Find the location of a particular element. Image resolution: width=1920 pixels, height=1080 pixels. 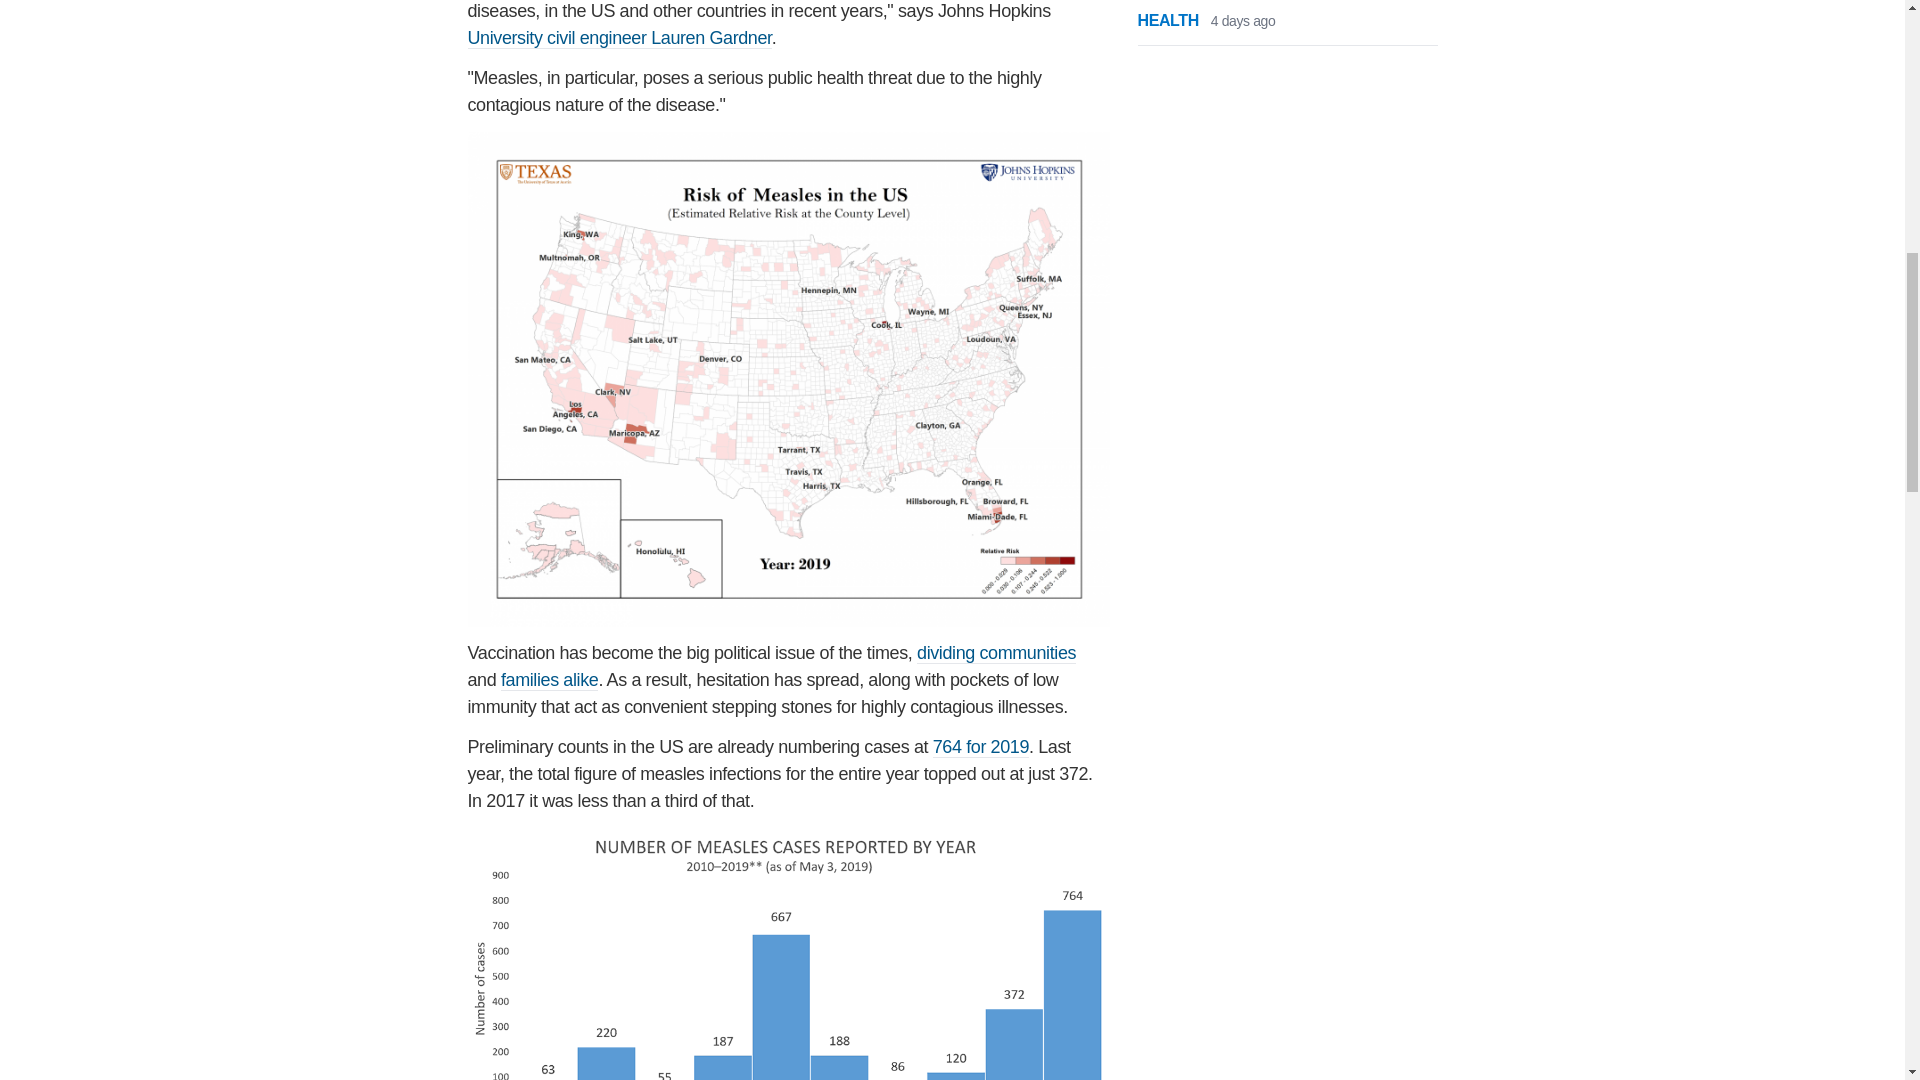

families alike is located at coordinates (549, 680).